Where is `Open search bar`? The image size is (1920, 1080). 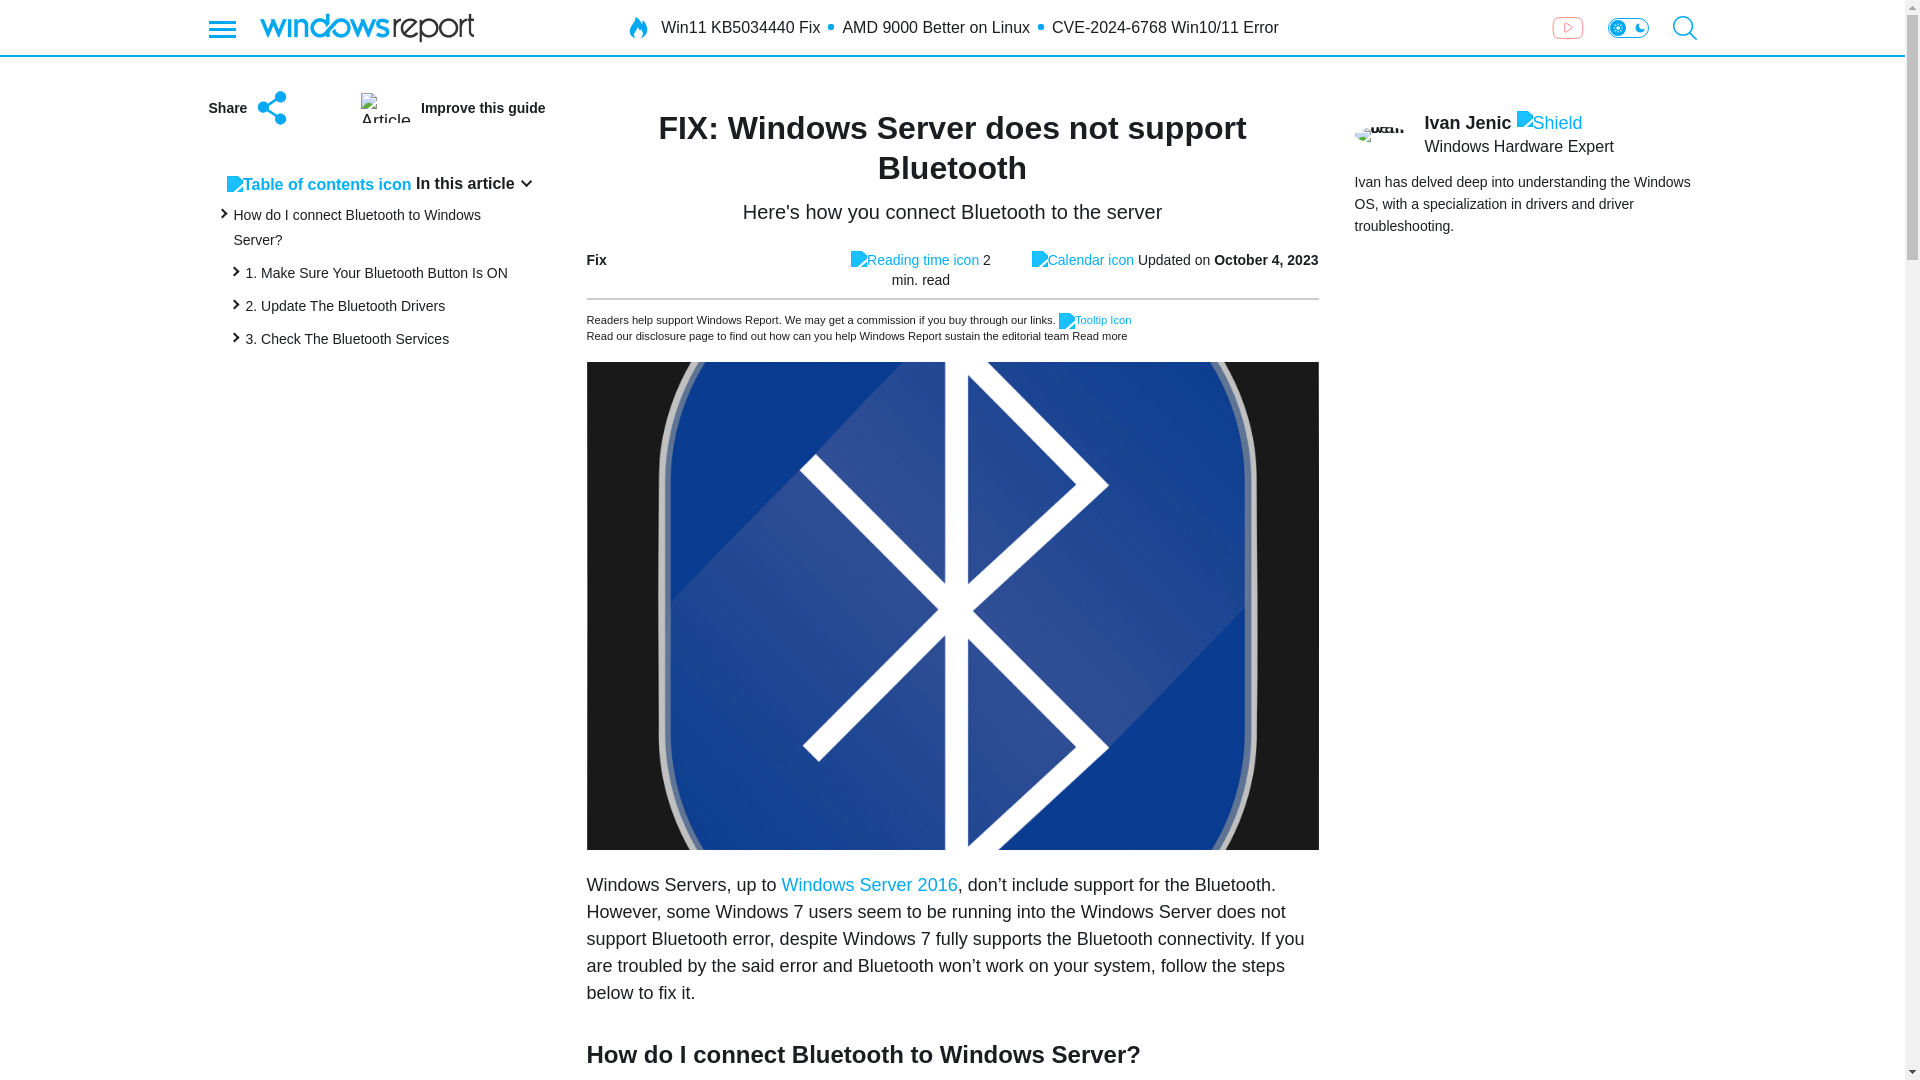
Open search bar is located at coordinates (1684, 28).